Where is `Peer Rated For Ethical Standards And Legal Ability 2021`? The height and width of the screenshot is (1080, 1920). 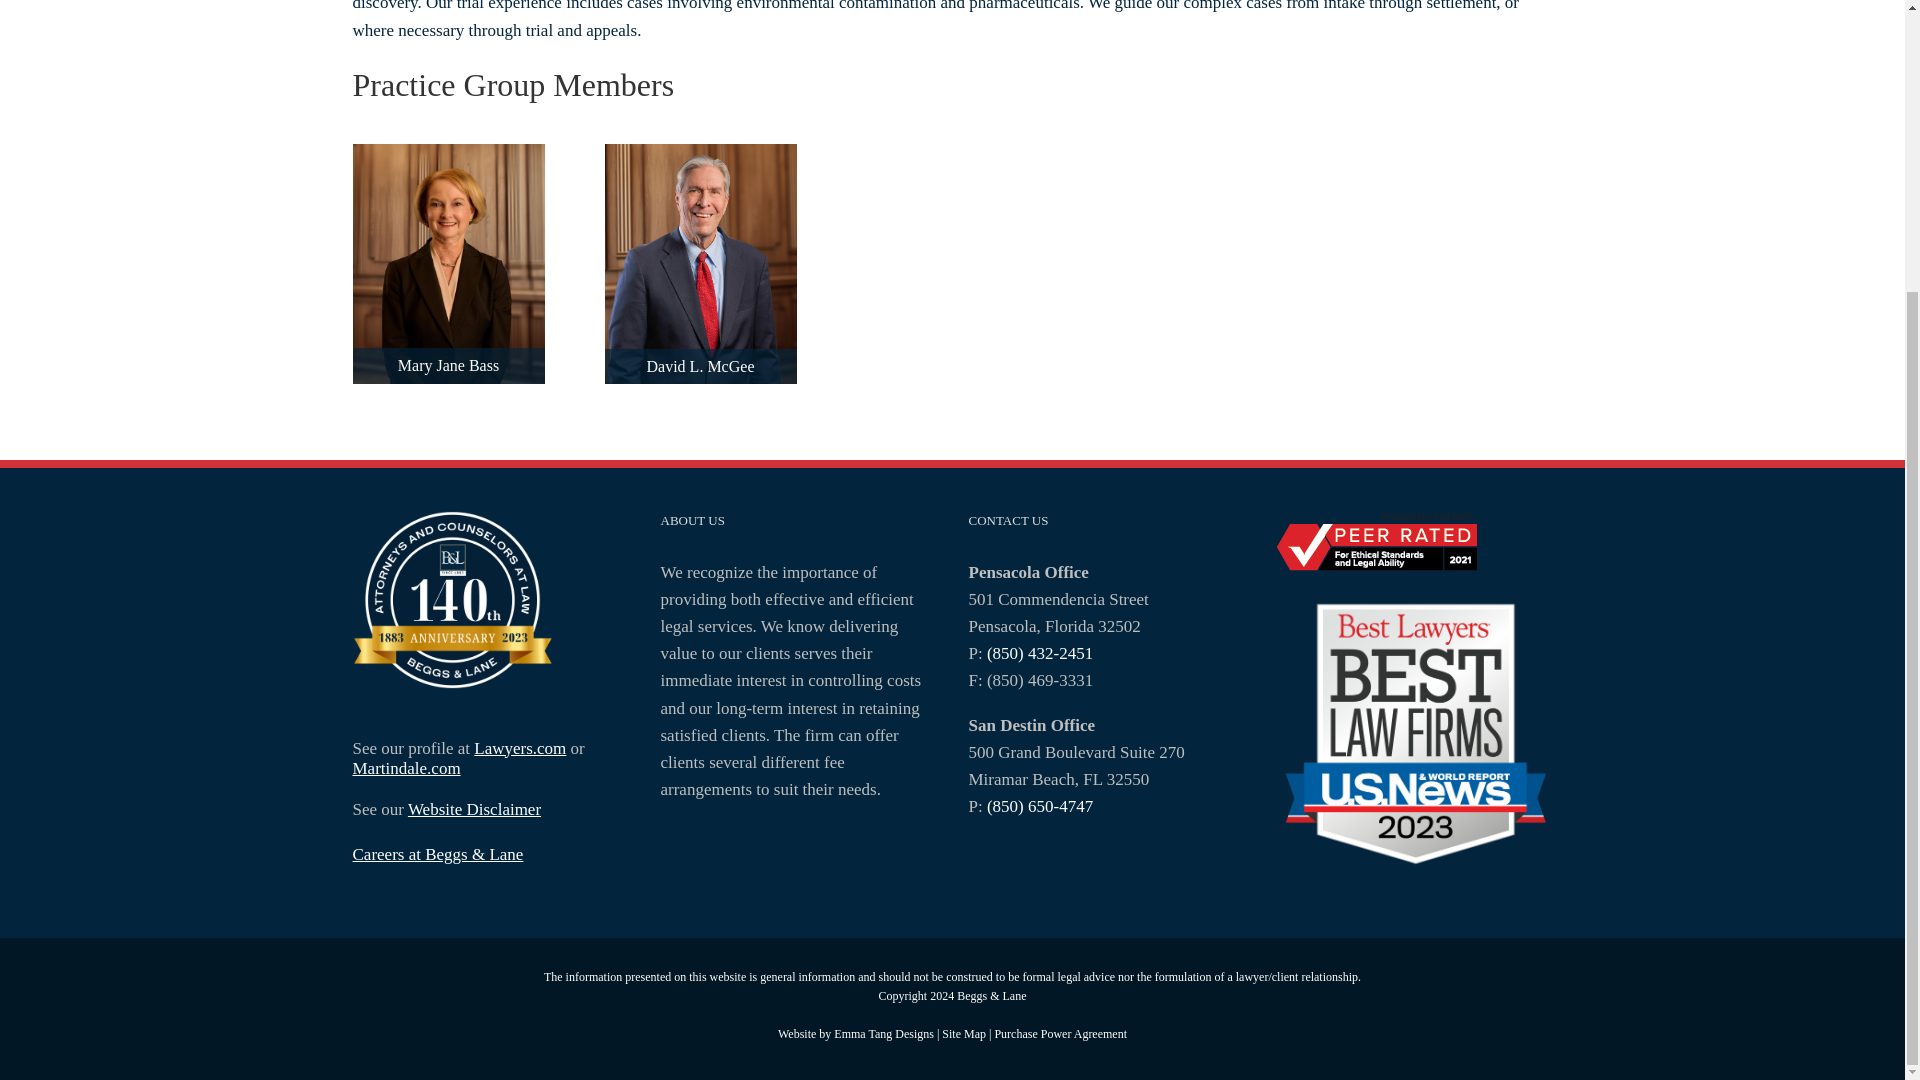
Peer Rated For Ethical Standards And Legal Ability 2021 is located at coordinates (1376, 540).